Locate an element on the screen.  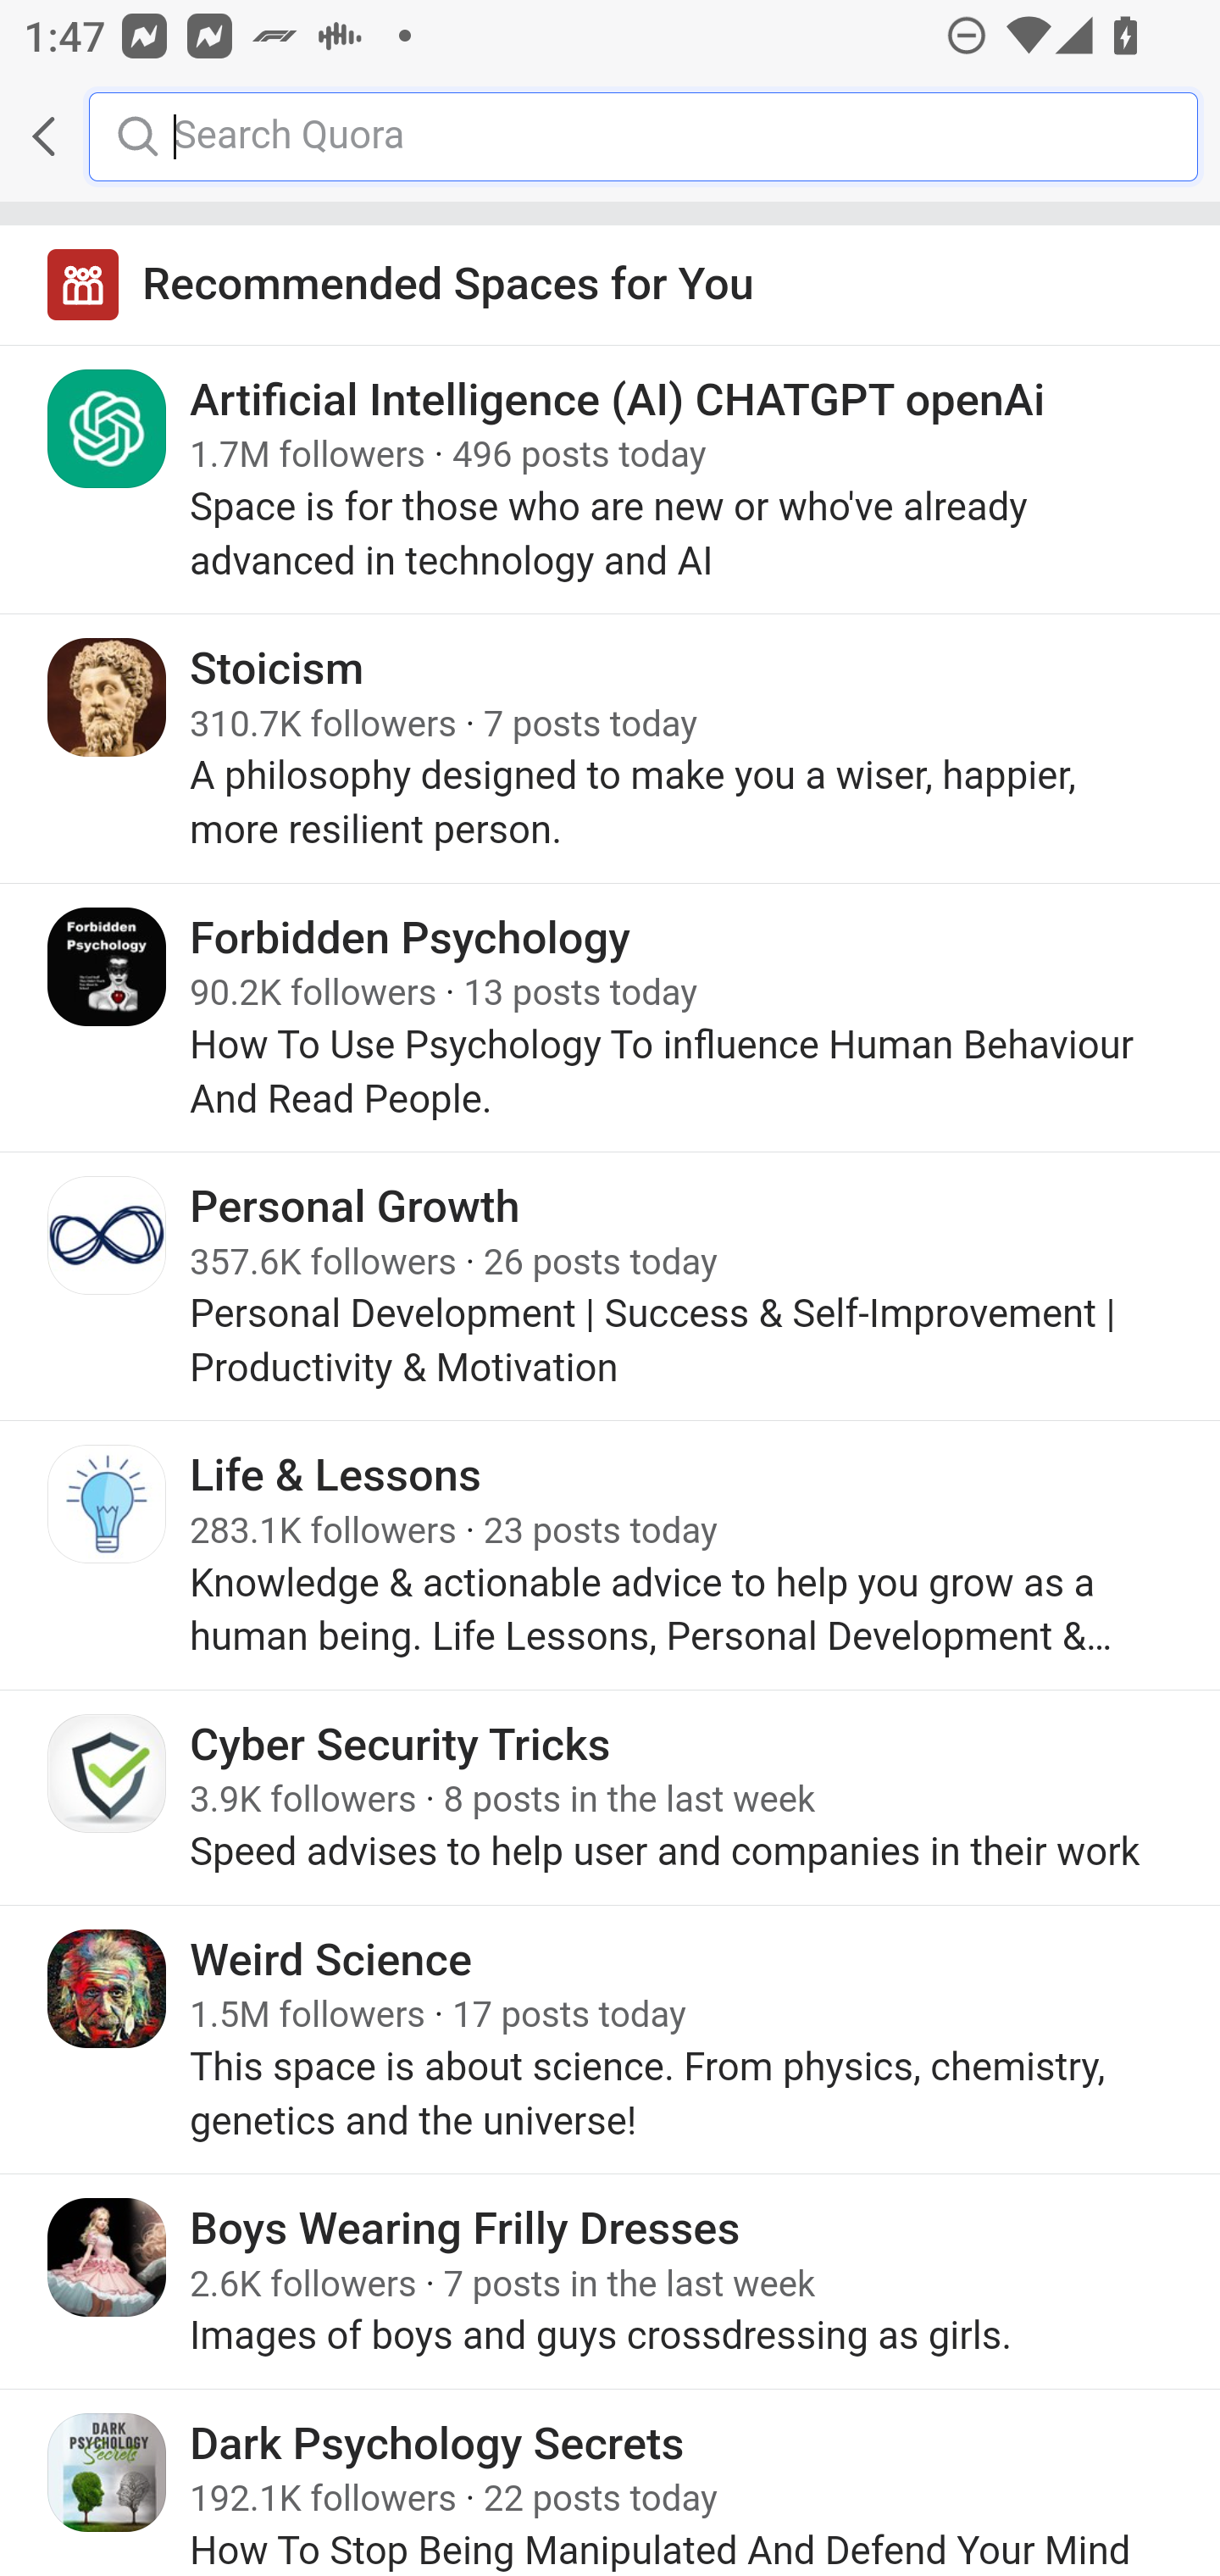
Icon for Cyber Security Tricks is located at coordinates (108, 1772).